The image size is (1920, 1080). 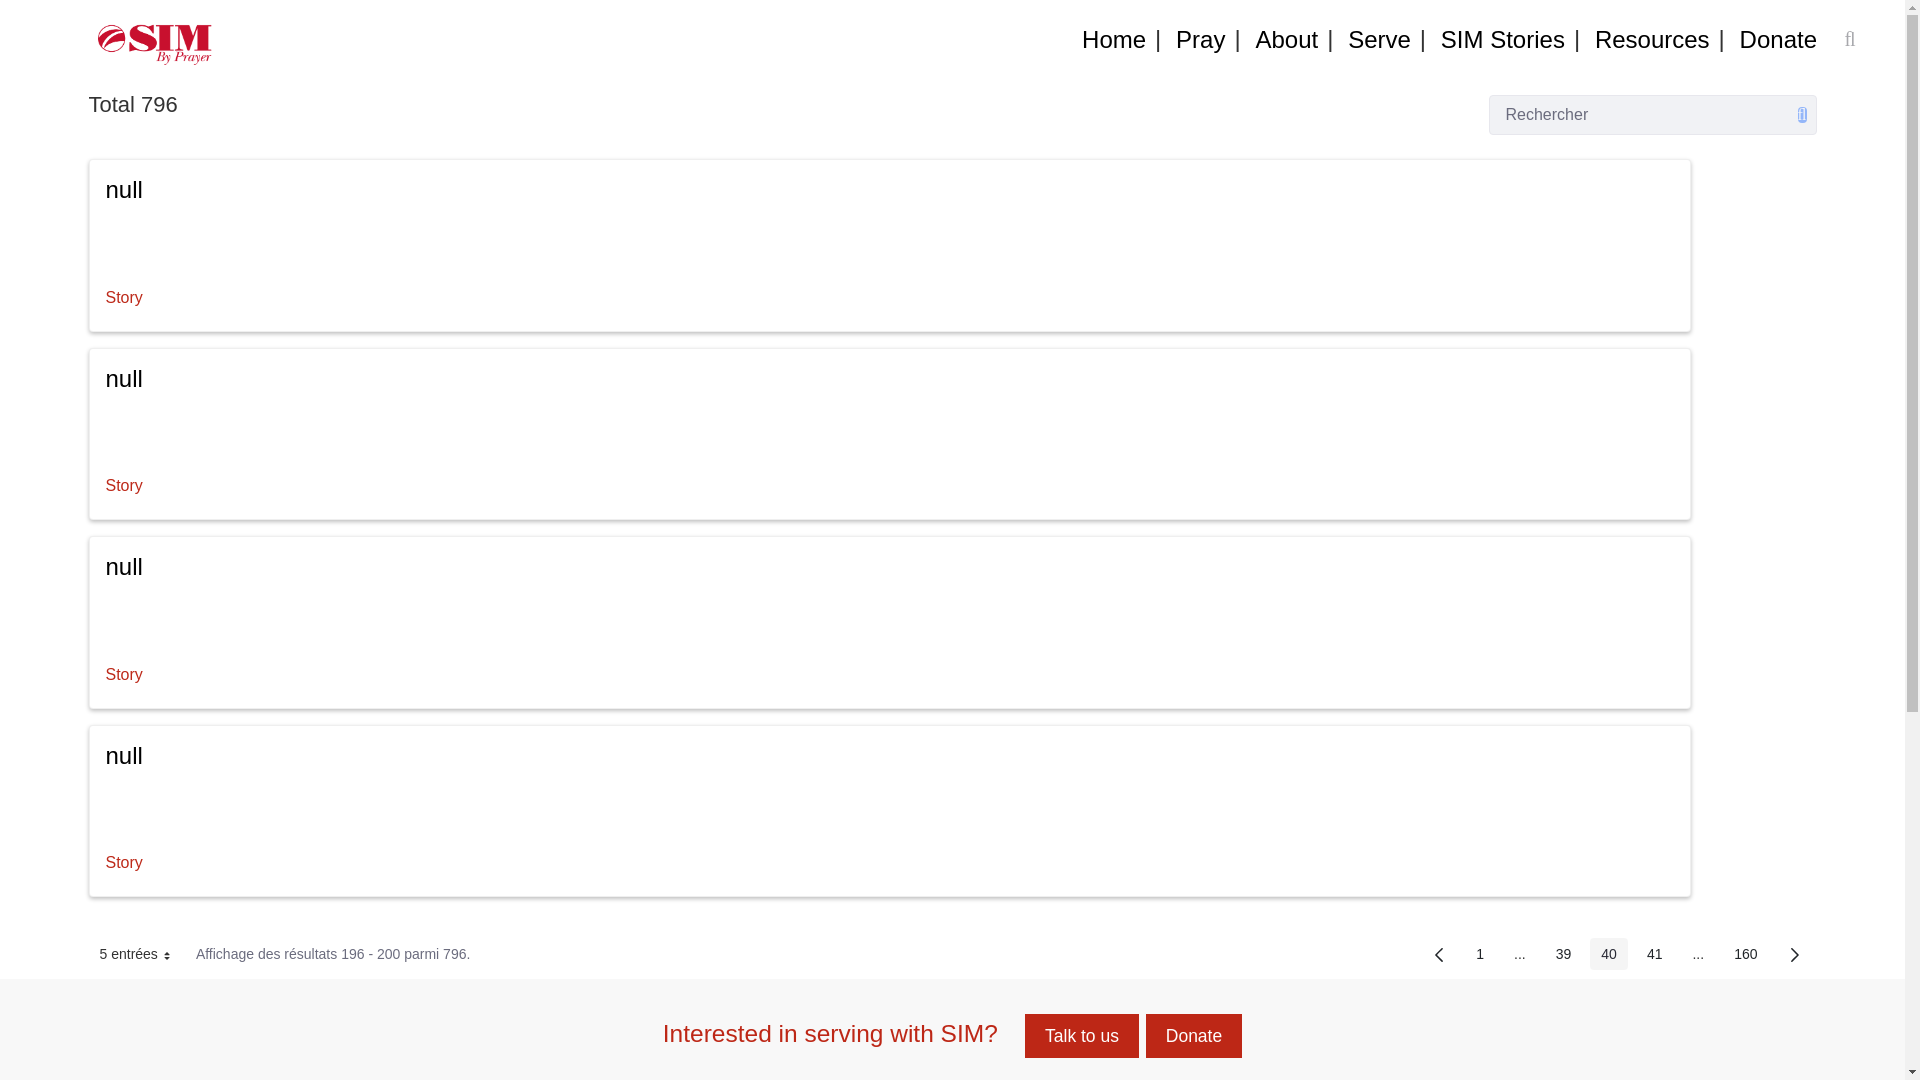 What do you see at coordinates (1794, 954) in the screenshot?
I see `Prochaine Page` at bounding box center [1794, 954].